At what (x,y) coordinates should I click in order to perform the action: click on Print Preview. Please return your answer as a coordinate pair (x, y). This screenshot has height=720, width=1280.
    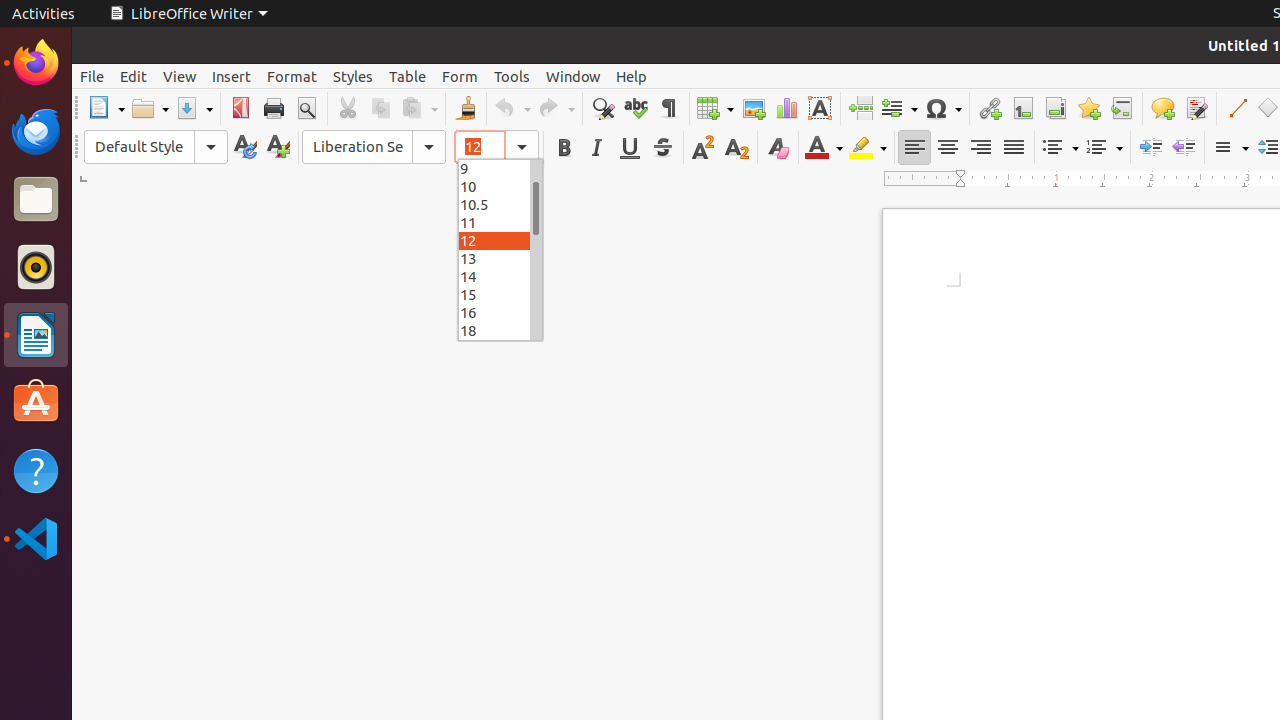
    Looking at the image, I should click on (306, 108).